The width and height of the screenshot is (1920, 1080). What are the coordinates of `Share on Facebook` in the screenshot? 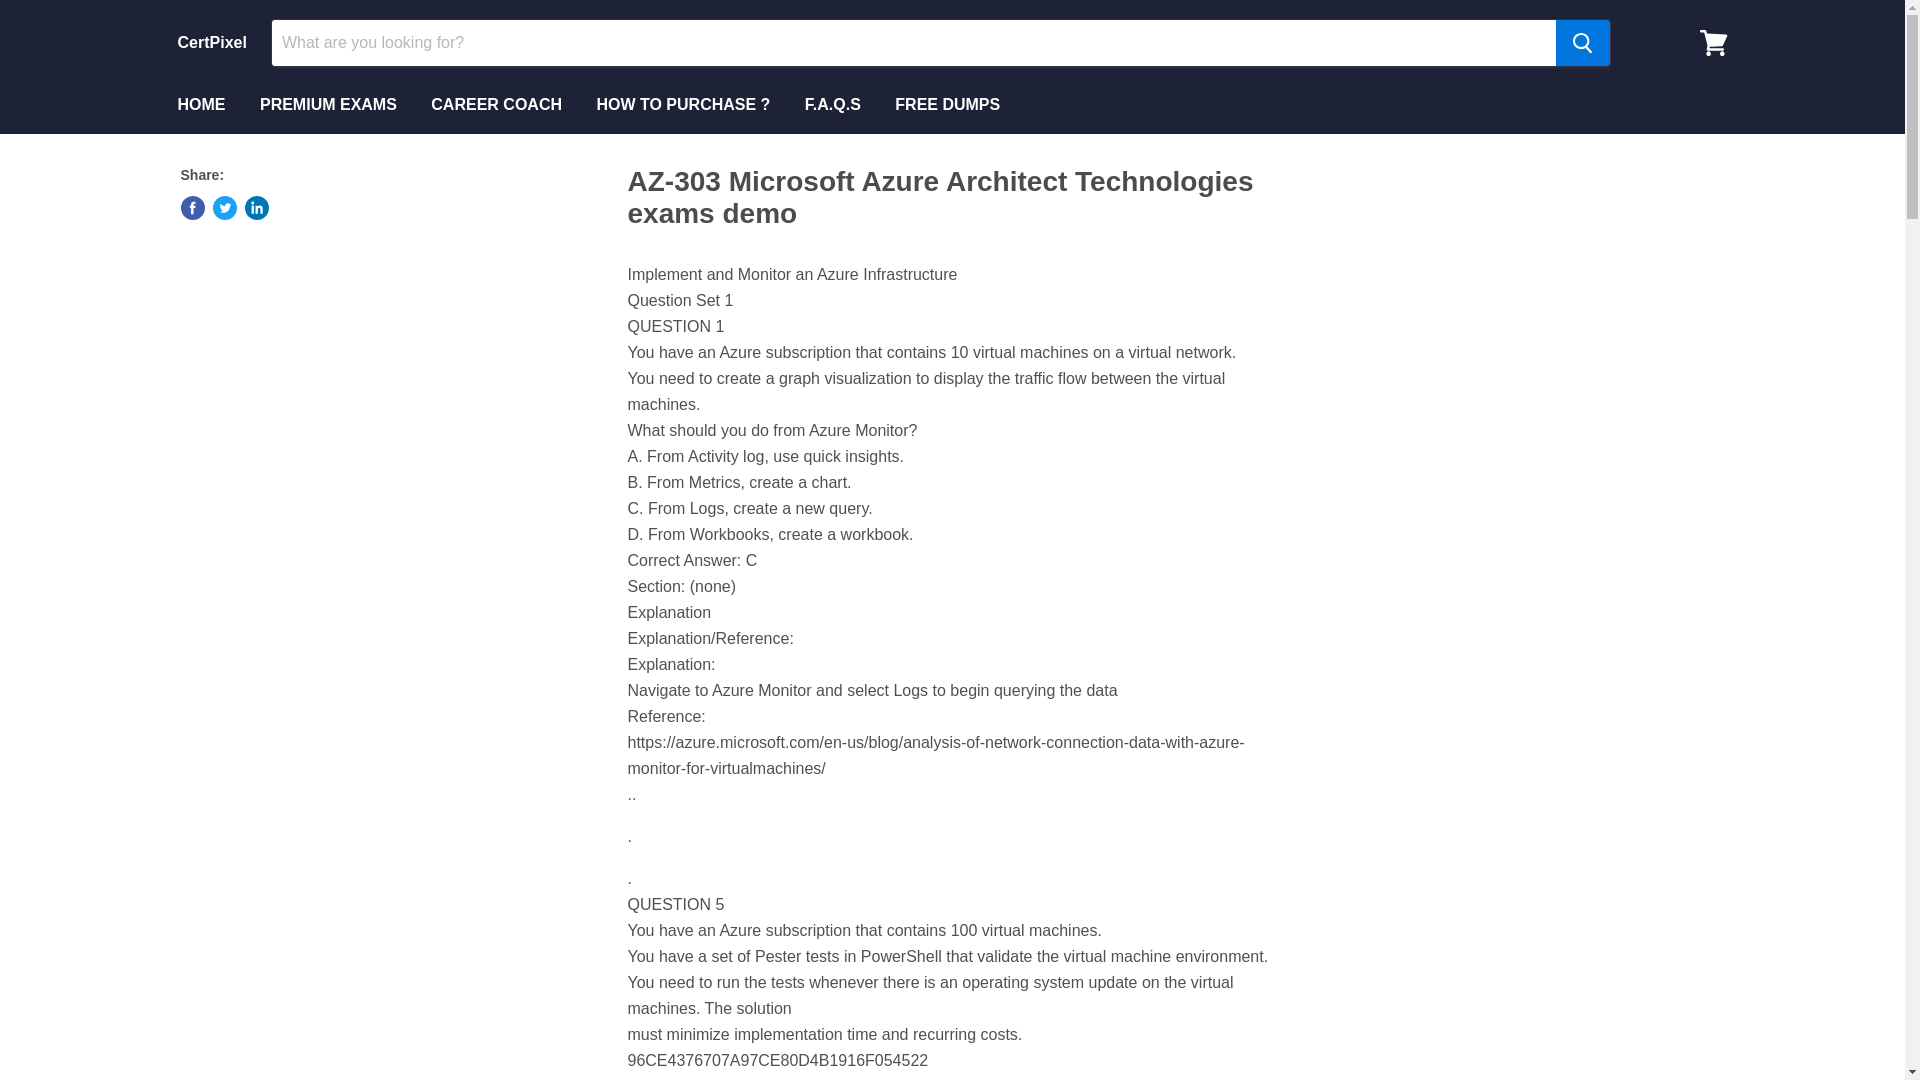 It's located at (192, 208).